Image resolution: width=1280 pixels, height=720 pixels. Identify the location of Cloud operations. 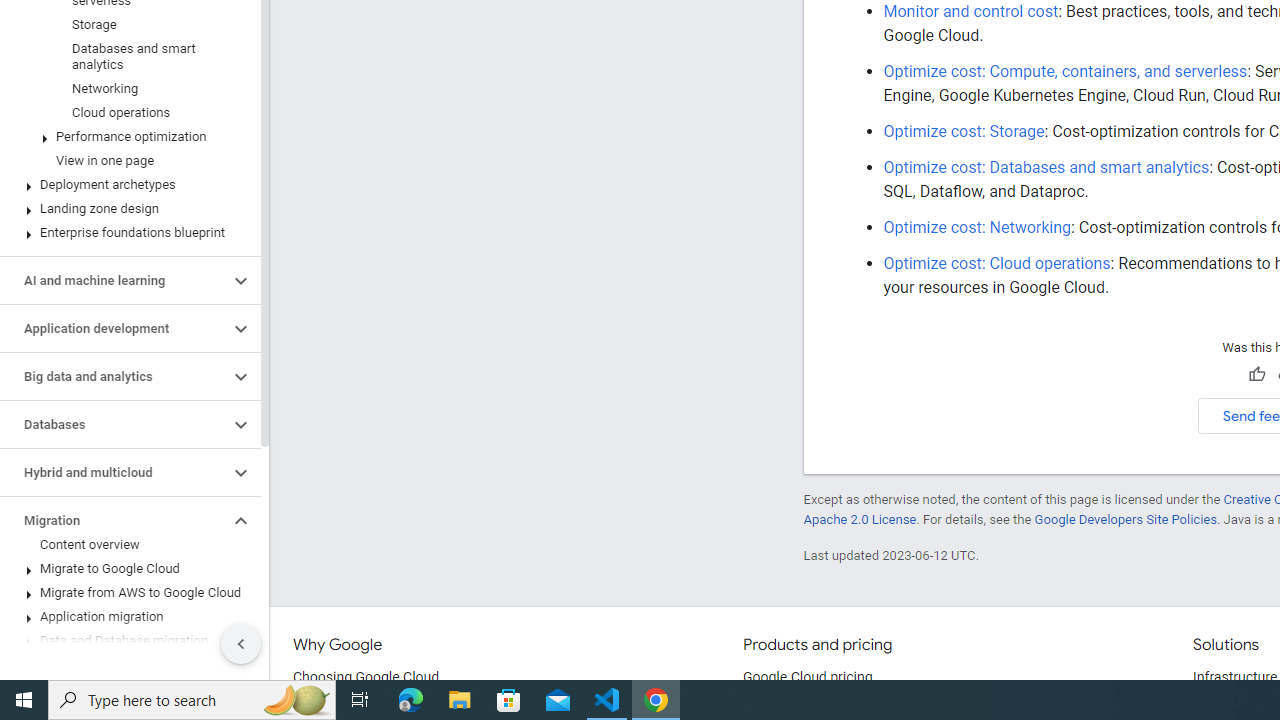
(126, 112).